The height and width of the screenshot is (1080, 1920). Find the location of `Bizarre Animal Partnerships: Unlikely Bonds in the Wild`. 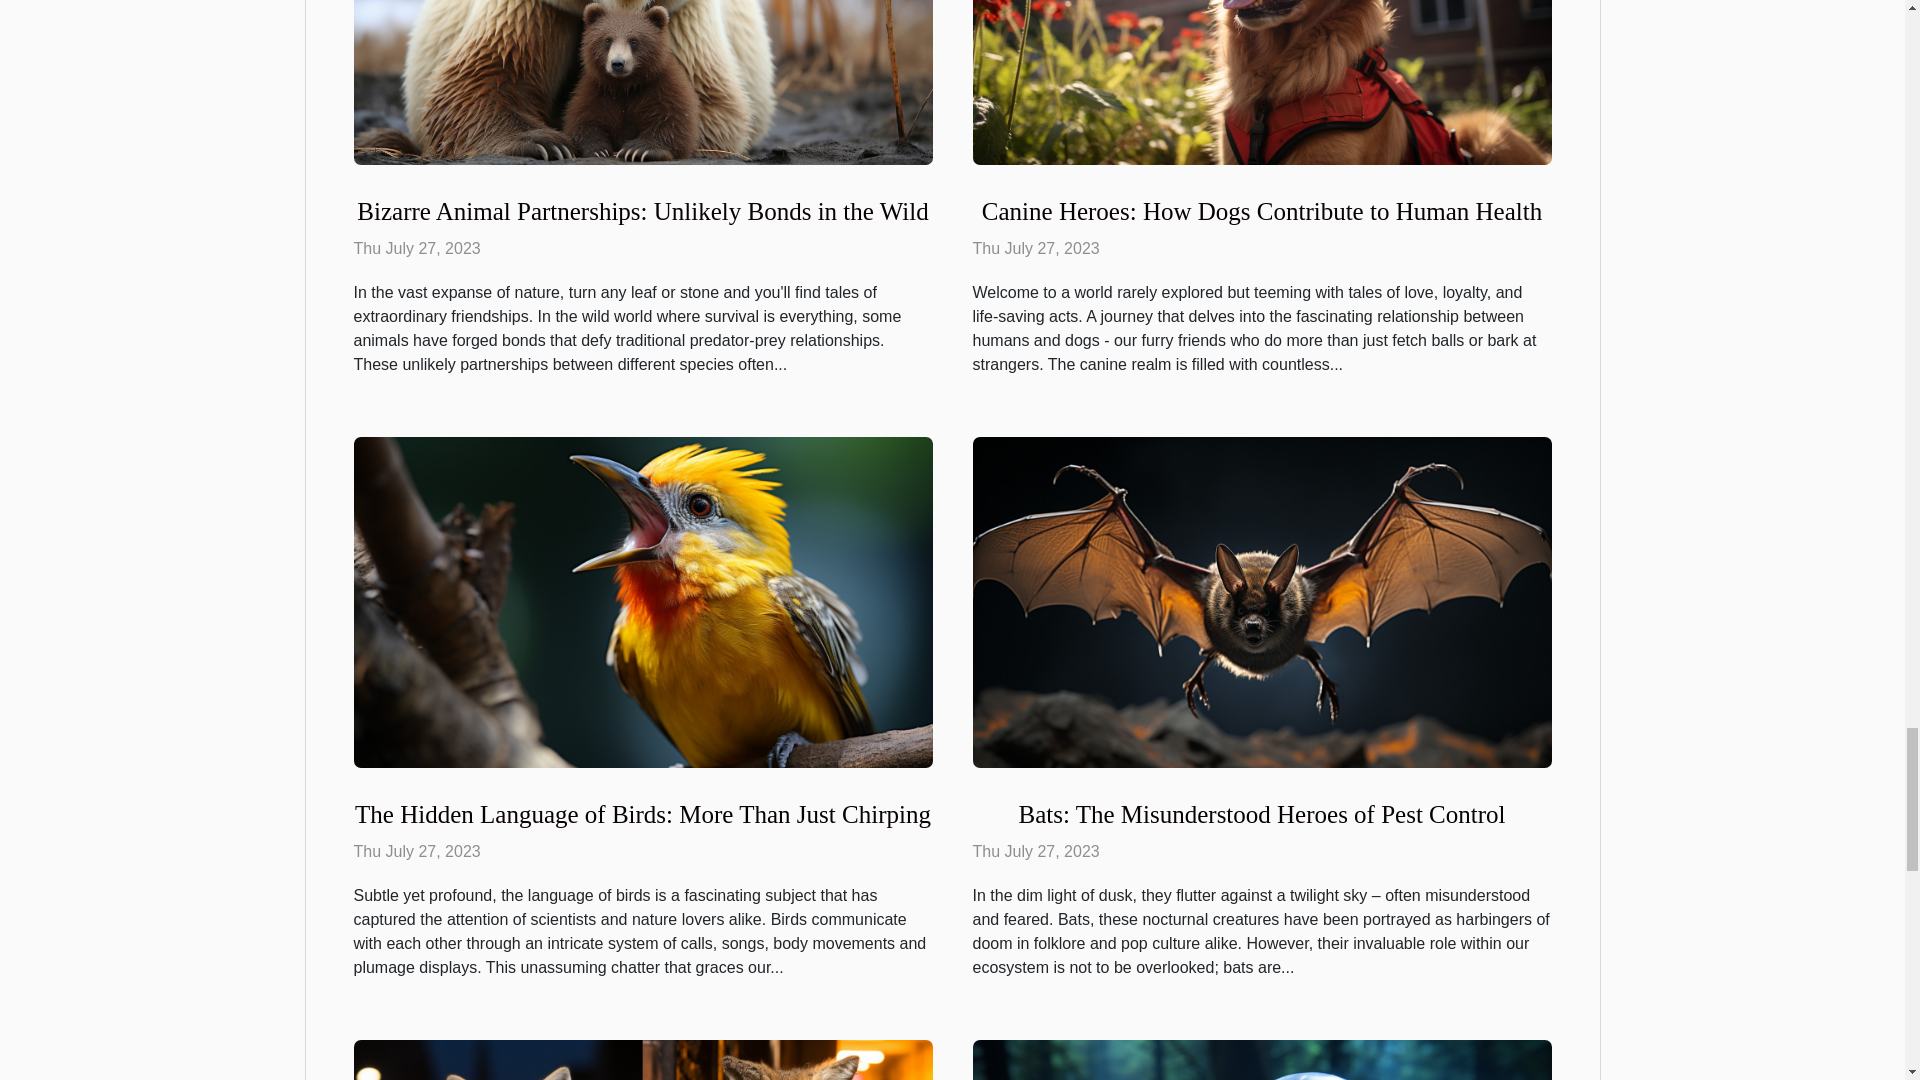

Bizarre Animal Partnerships: Unlikely Bonds in the Wild is located at coordinates (642, 210).